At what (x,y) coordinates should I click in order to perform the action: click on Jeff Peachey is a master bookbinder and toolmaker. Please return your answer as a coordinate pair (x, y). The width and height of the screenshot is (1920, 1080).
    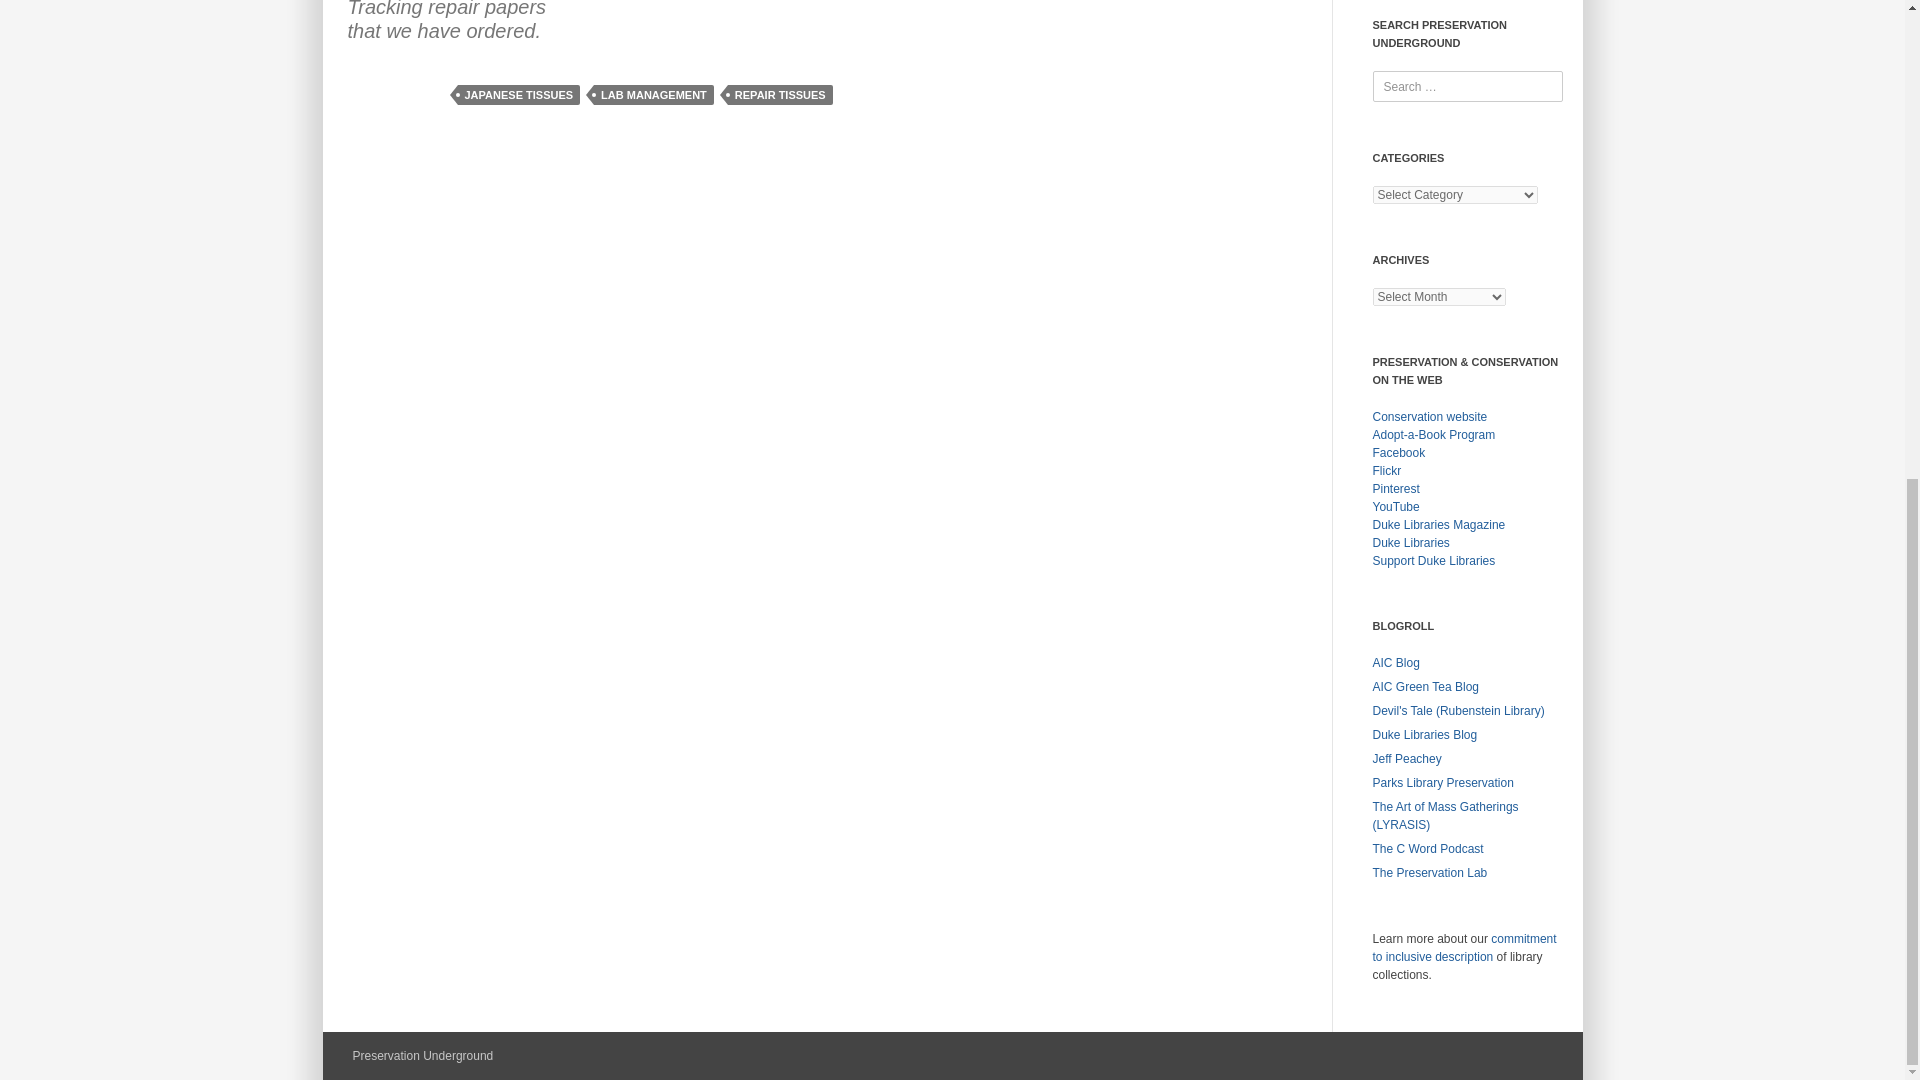
    Looking at the image, I should click on (1406, 758).